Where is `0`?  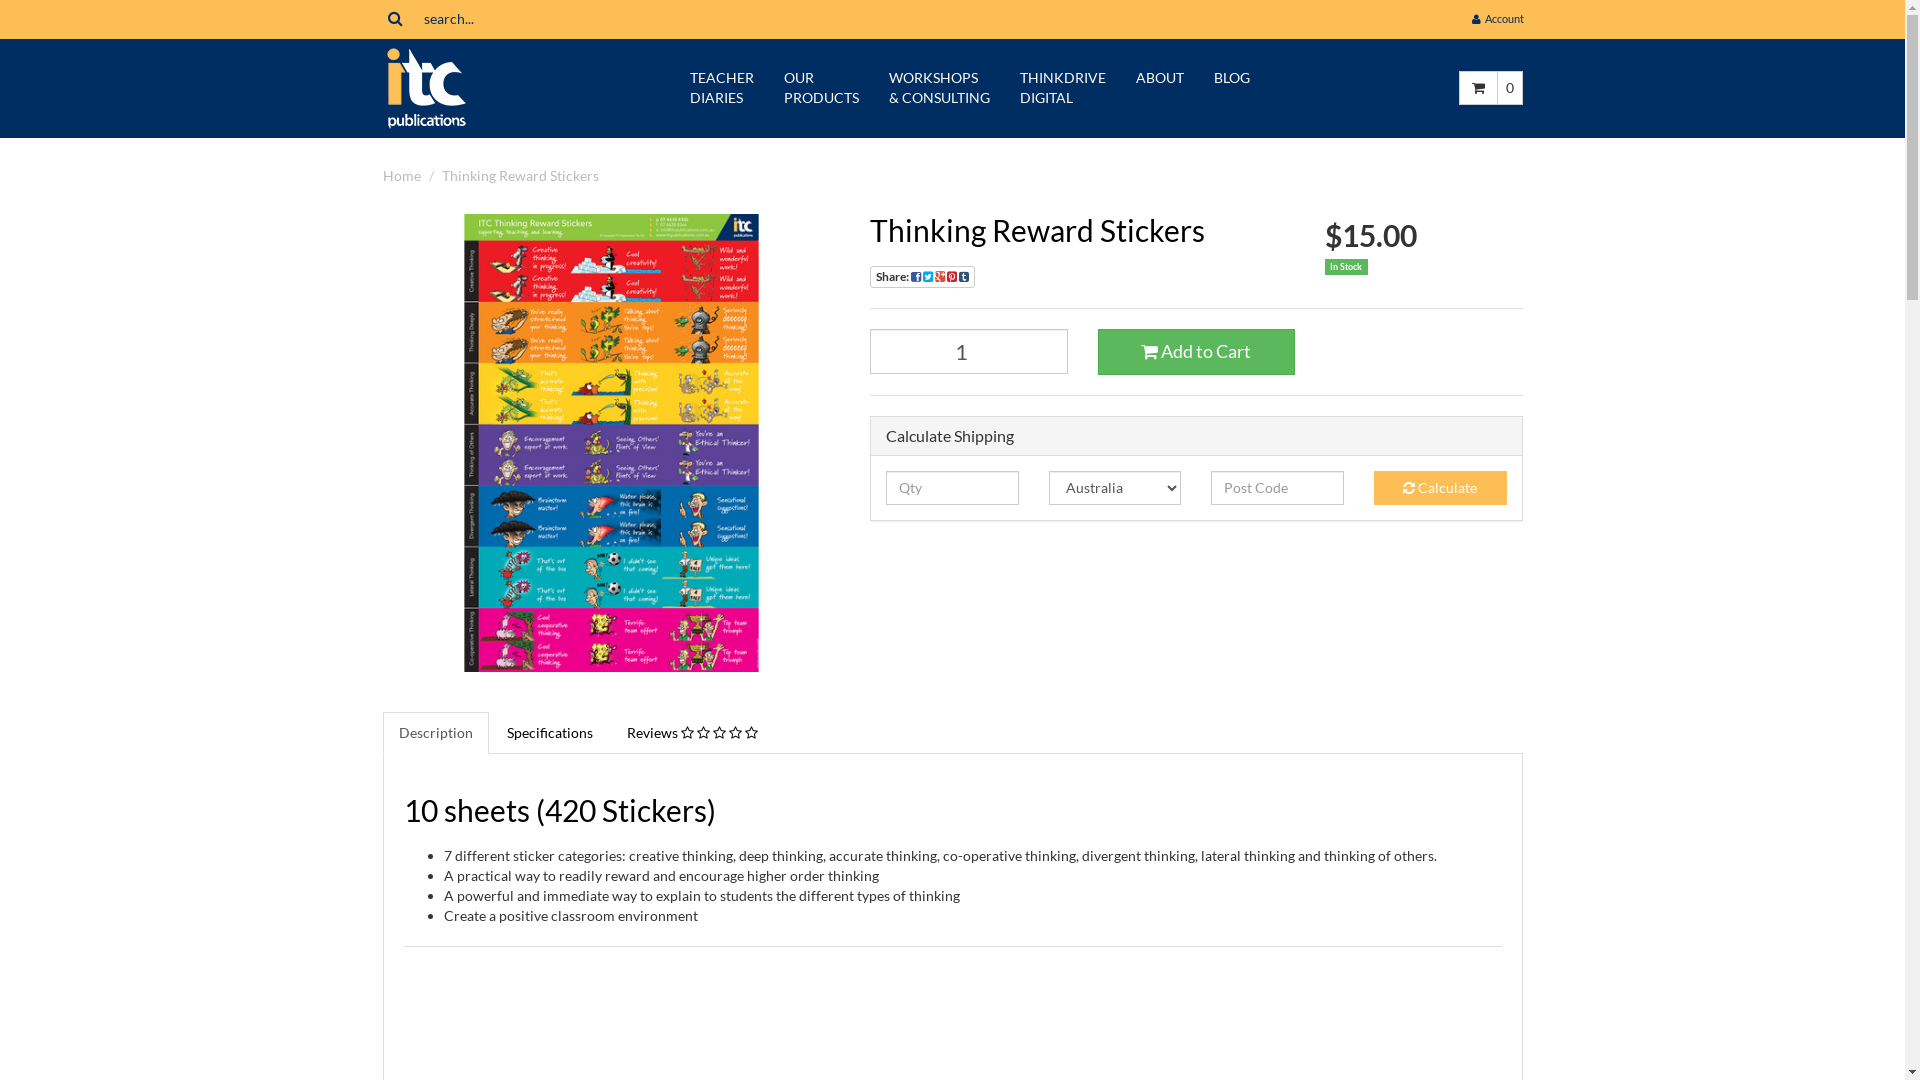
0 is located at coordinates (1509, 88).